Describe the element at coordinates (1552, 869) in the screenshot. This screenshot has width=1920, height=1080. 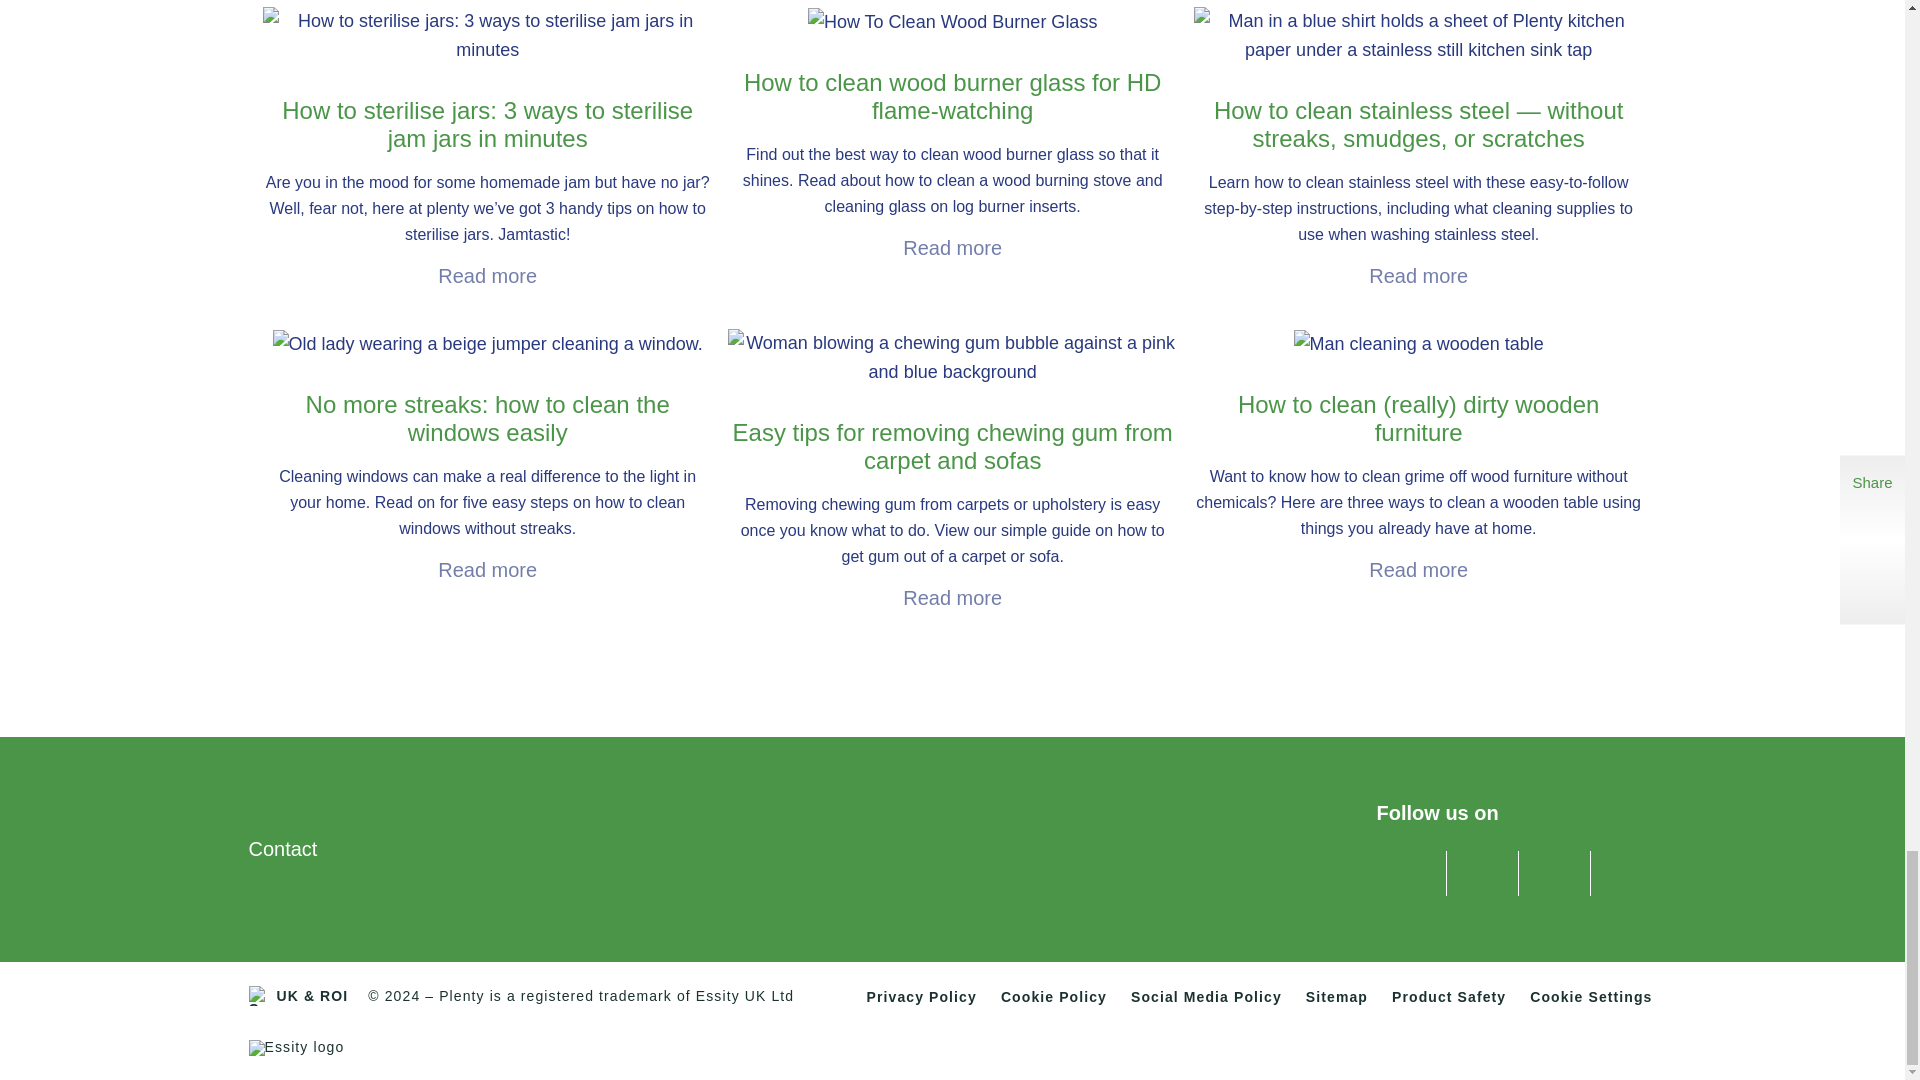
I see `youtube` at that location.